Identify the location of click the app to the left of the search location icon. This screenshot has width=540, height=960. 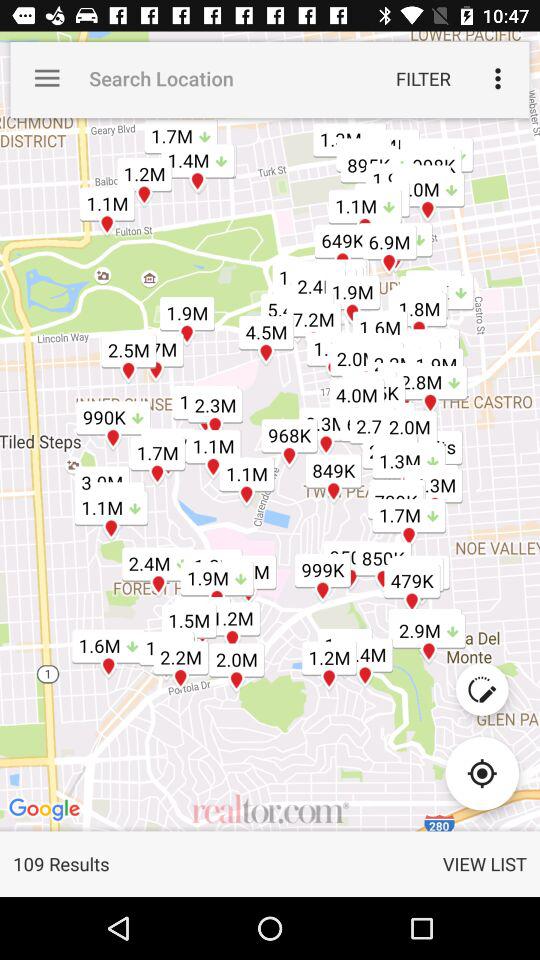
(47, 78).